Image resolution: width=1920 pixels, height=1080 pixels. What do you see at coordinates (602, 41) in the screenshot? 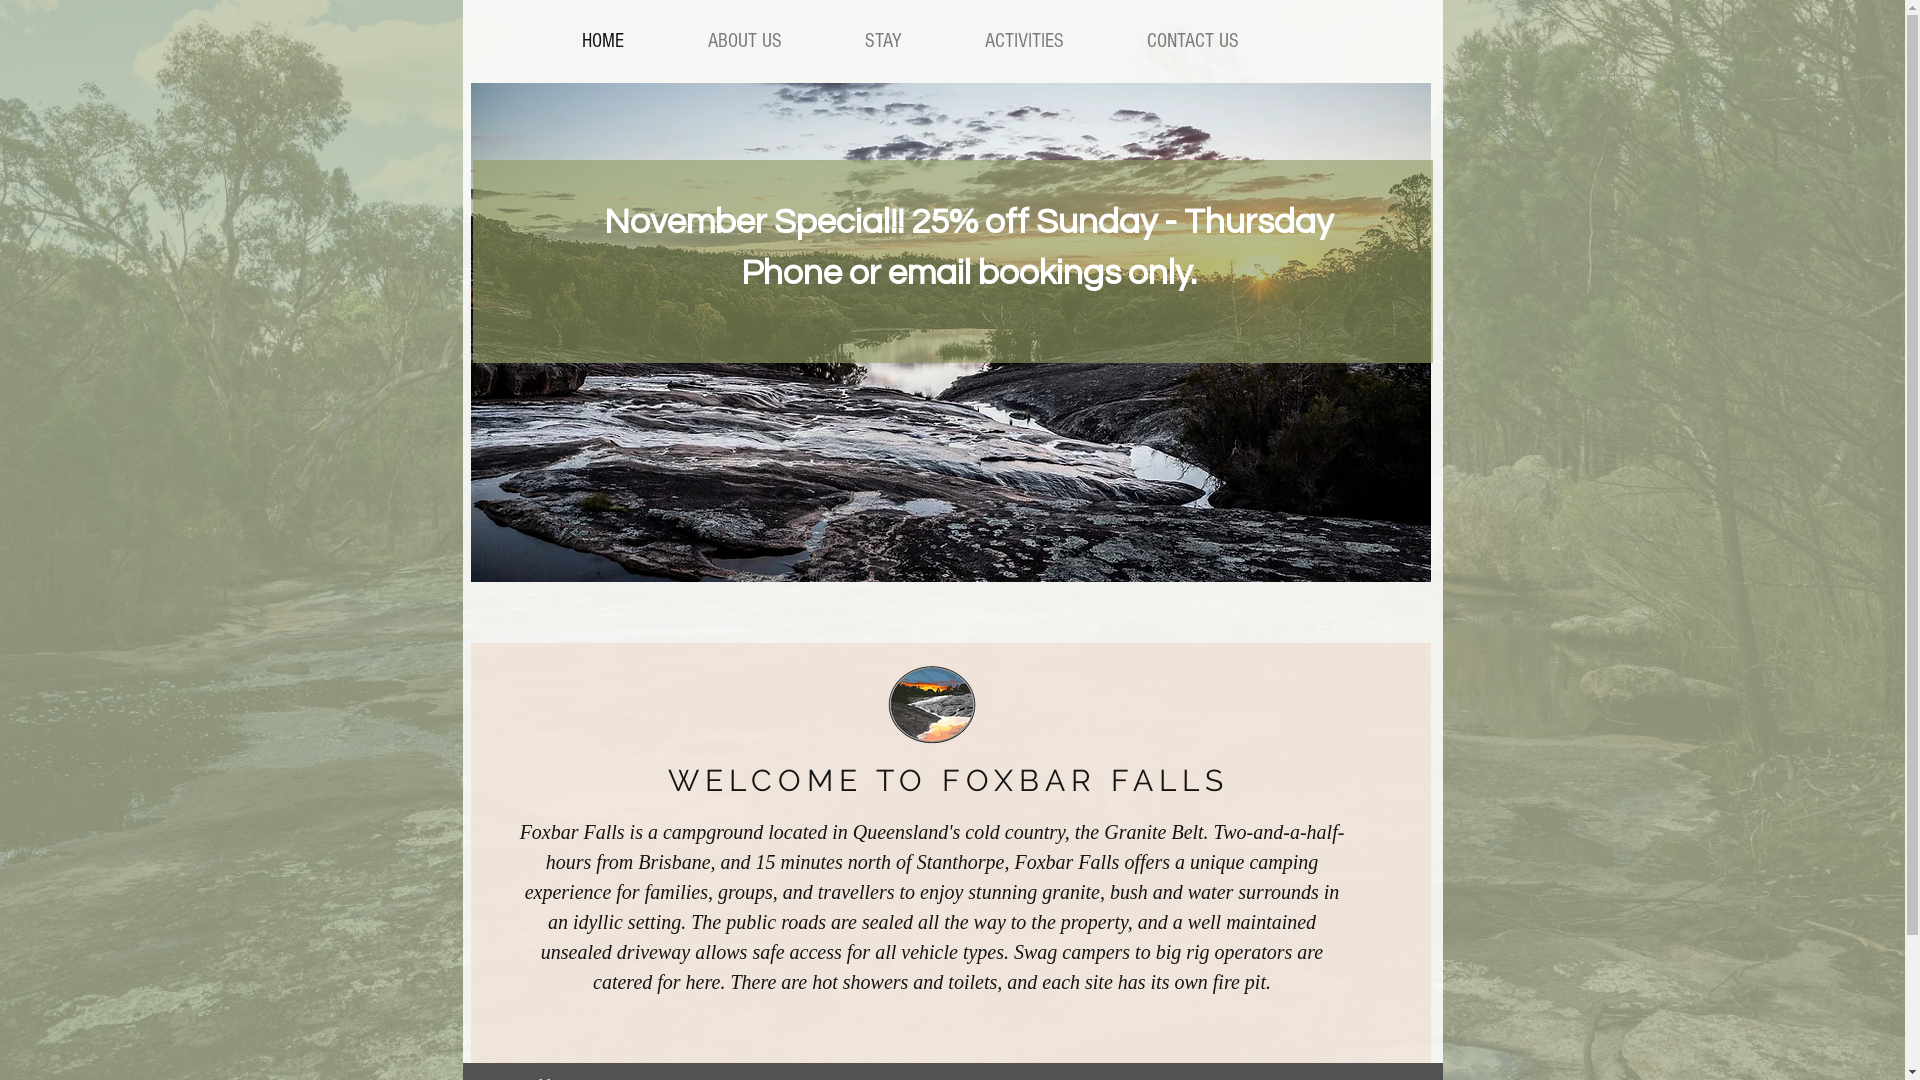
I see `HOME` at bounding box center [602, 41].